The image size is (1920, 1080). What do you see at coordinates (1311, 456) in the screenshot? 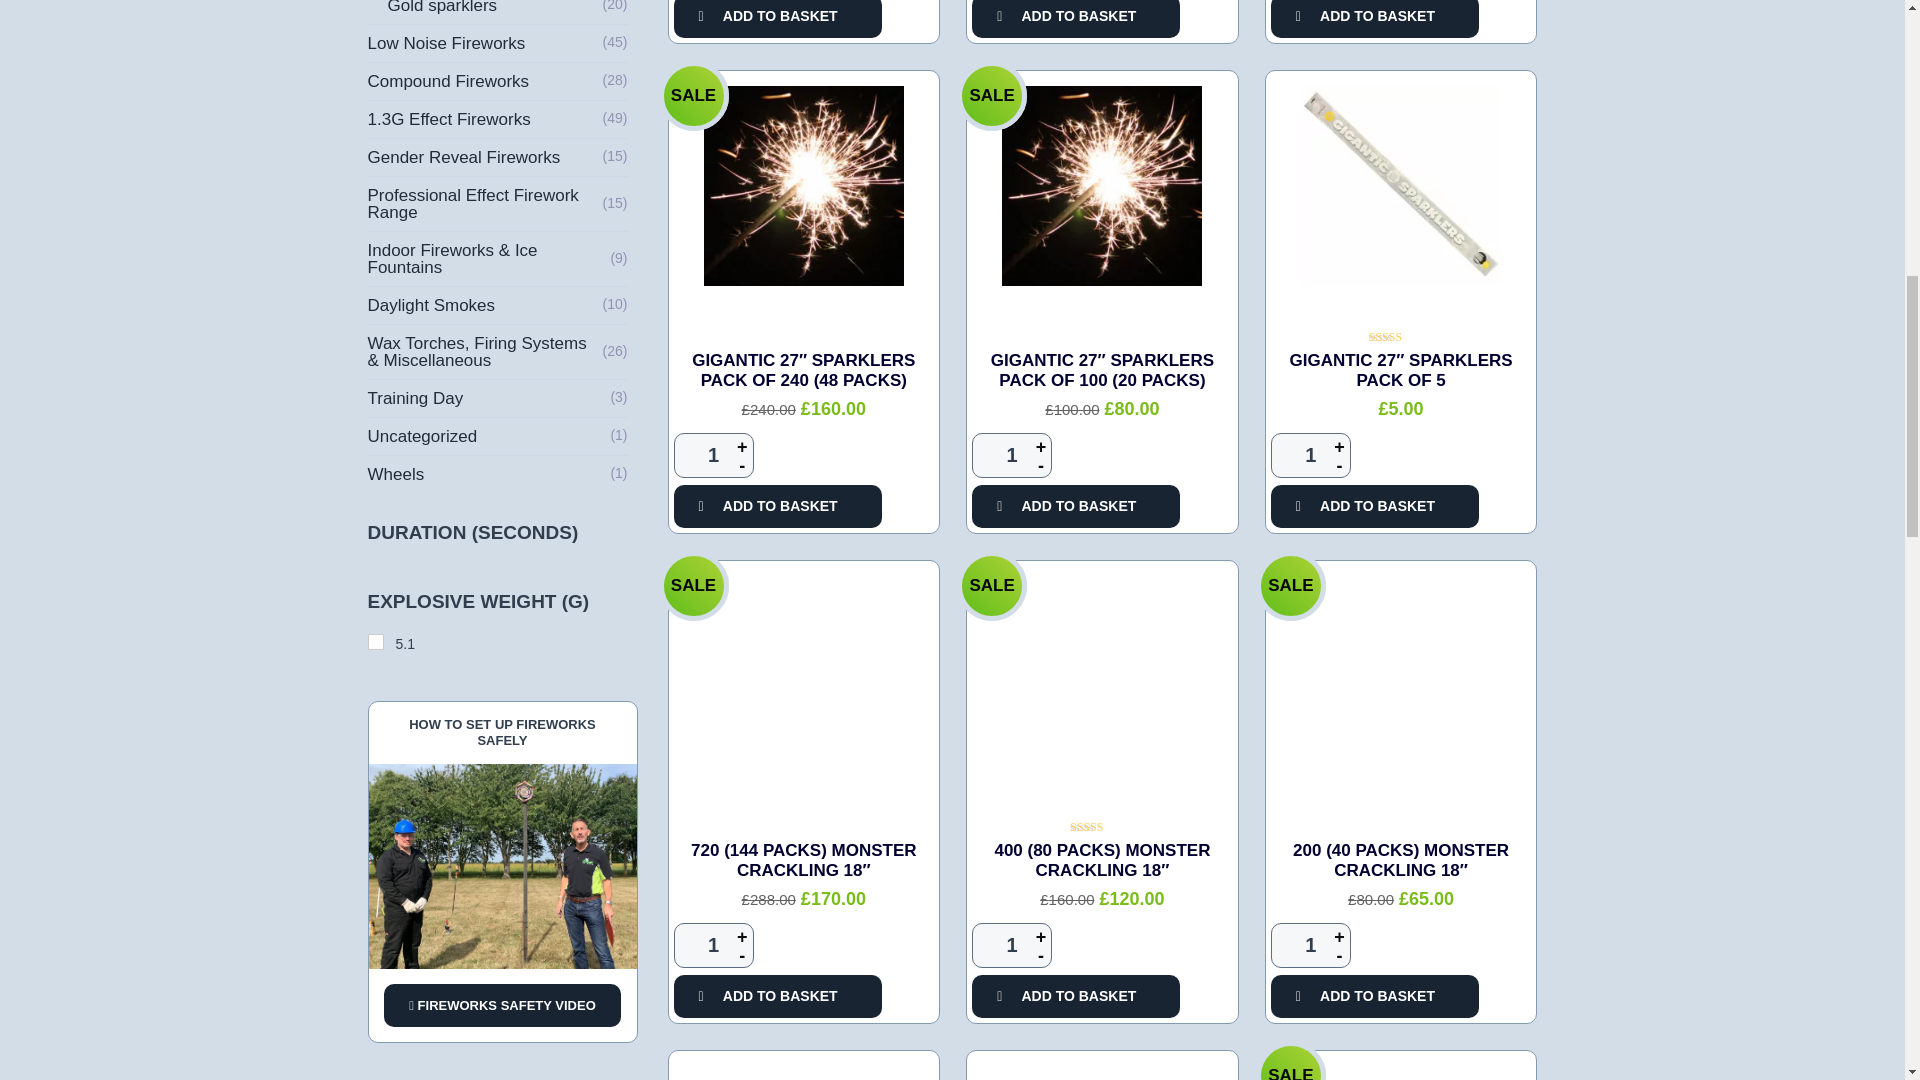
I see `1` at bounding box center [1311, 456].